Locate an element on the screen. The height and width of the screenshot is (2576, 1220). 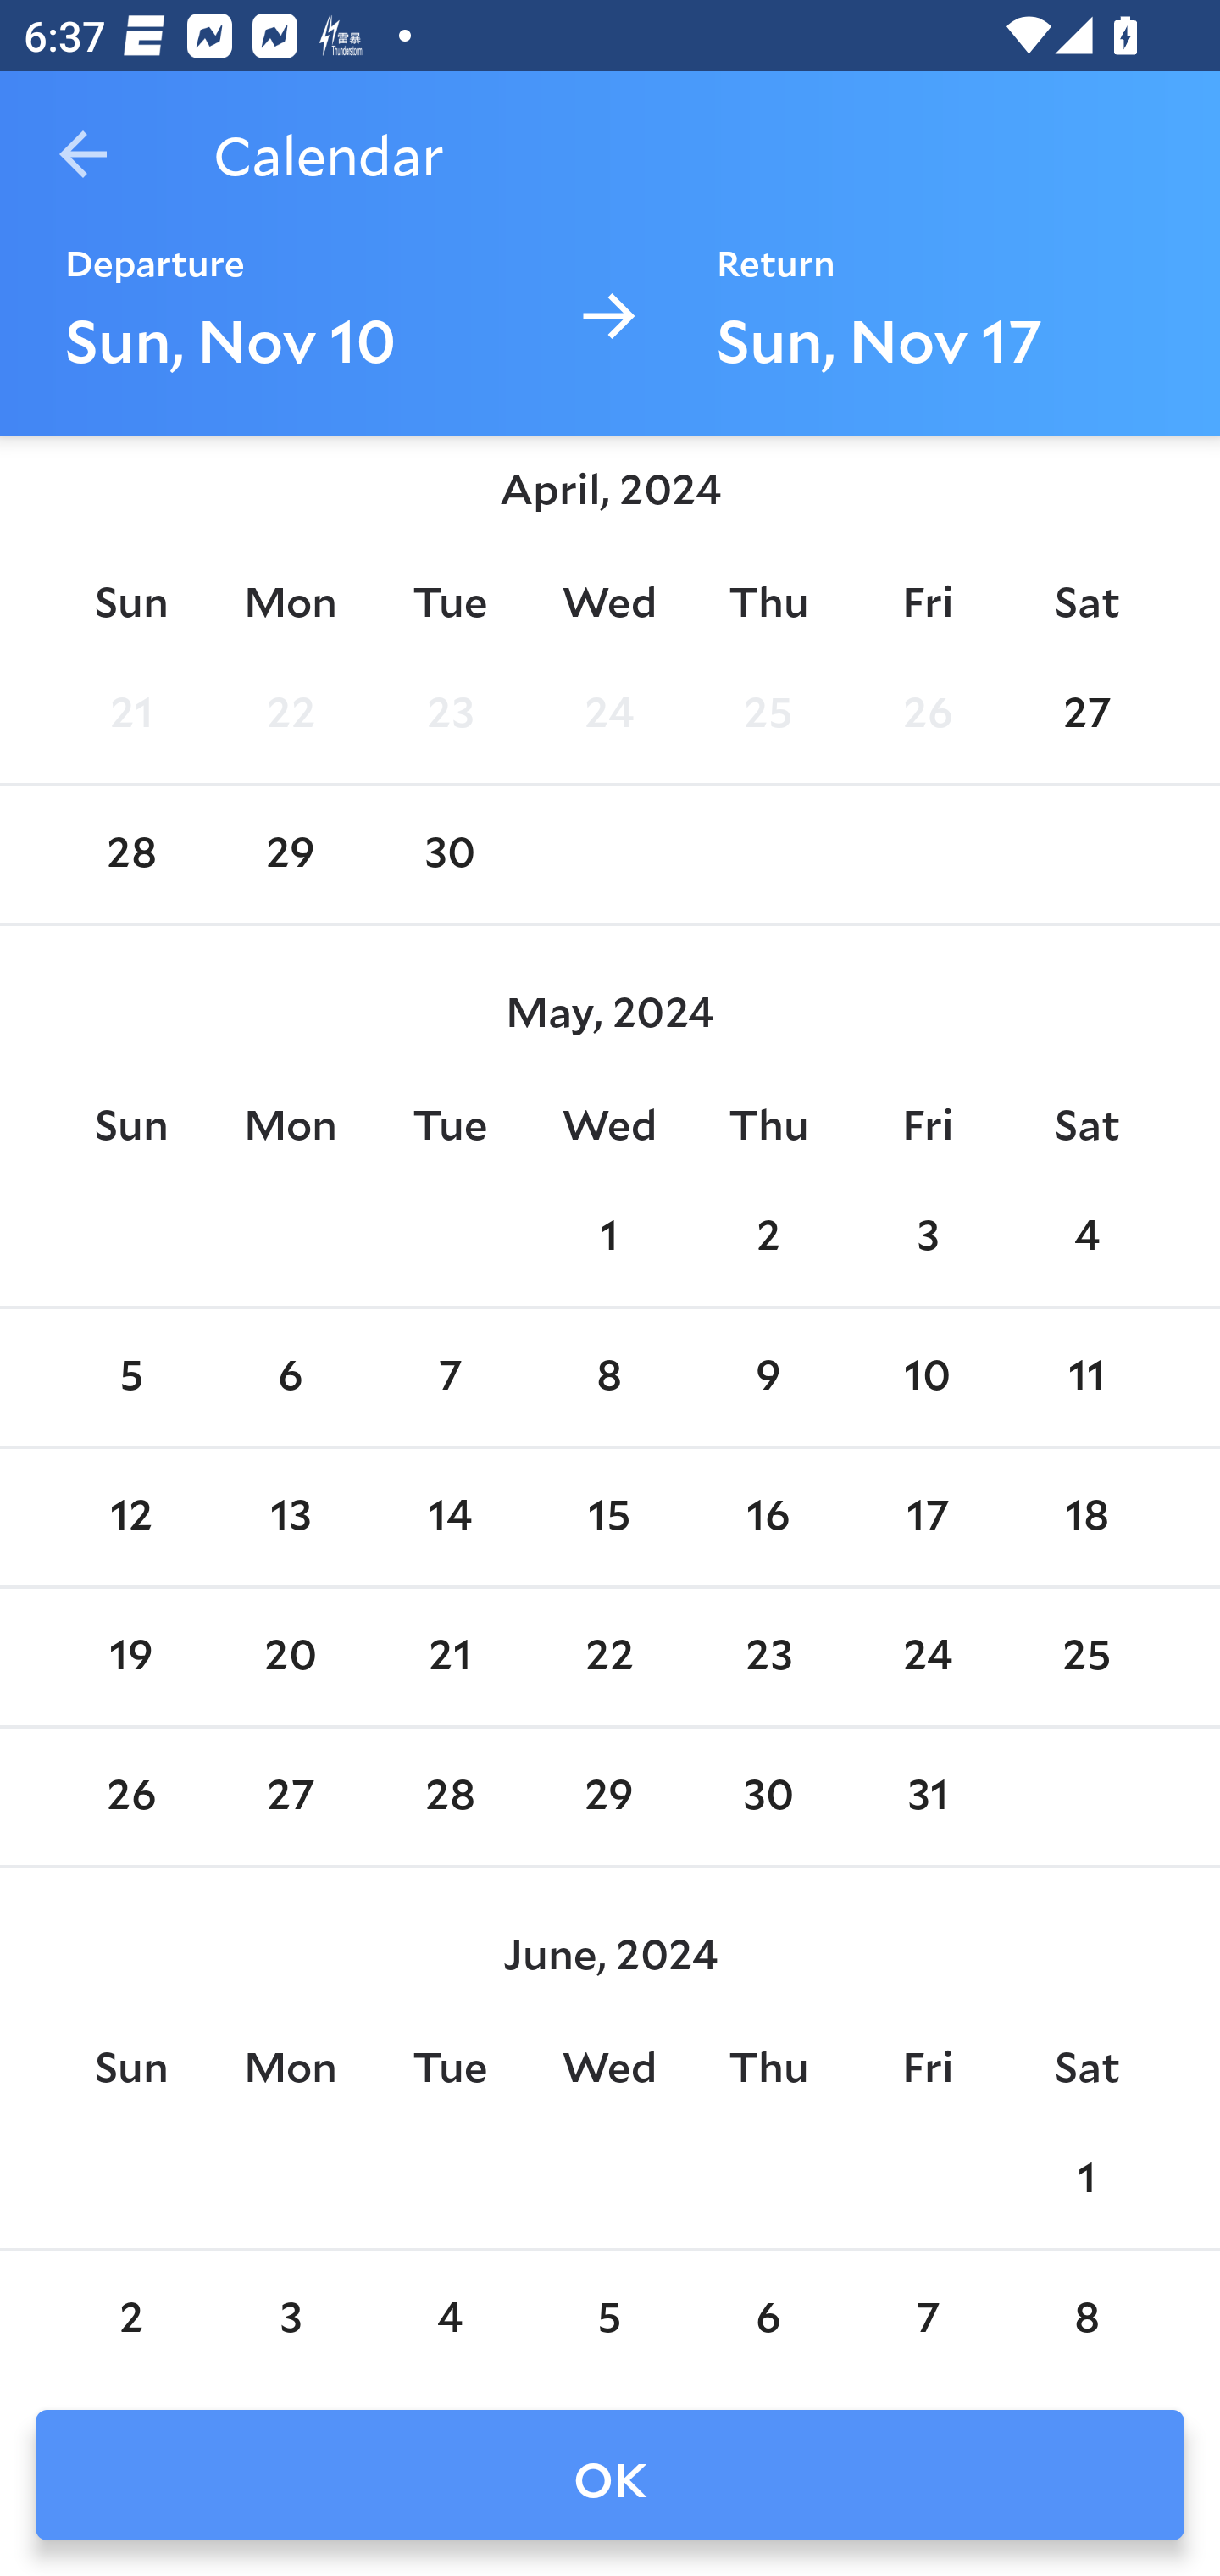
18 is located at coordinates (1086, 1517).